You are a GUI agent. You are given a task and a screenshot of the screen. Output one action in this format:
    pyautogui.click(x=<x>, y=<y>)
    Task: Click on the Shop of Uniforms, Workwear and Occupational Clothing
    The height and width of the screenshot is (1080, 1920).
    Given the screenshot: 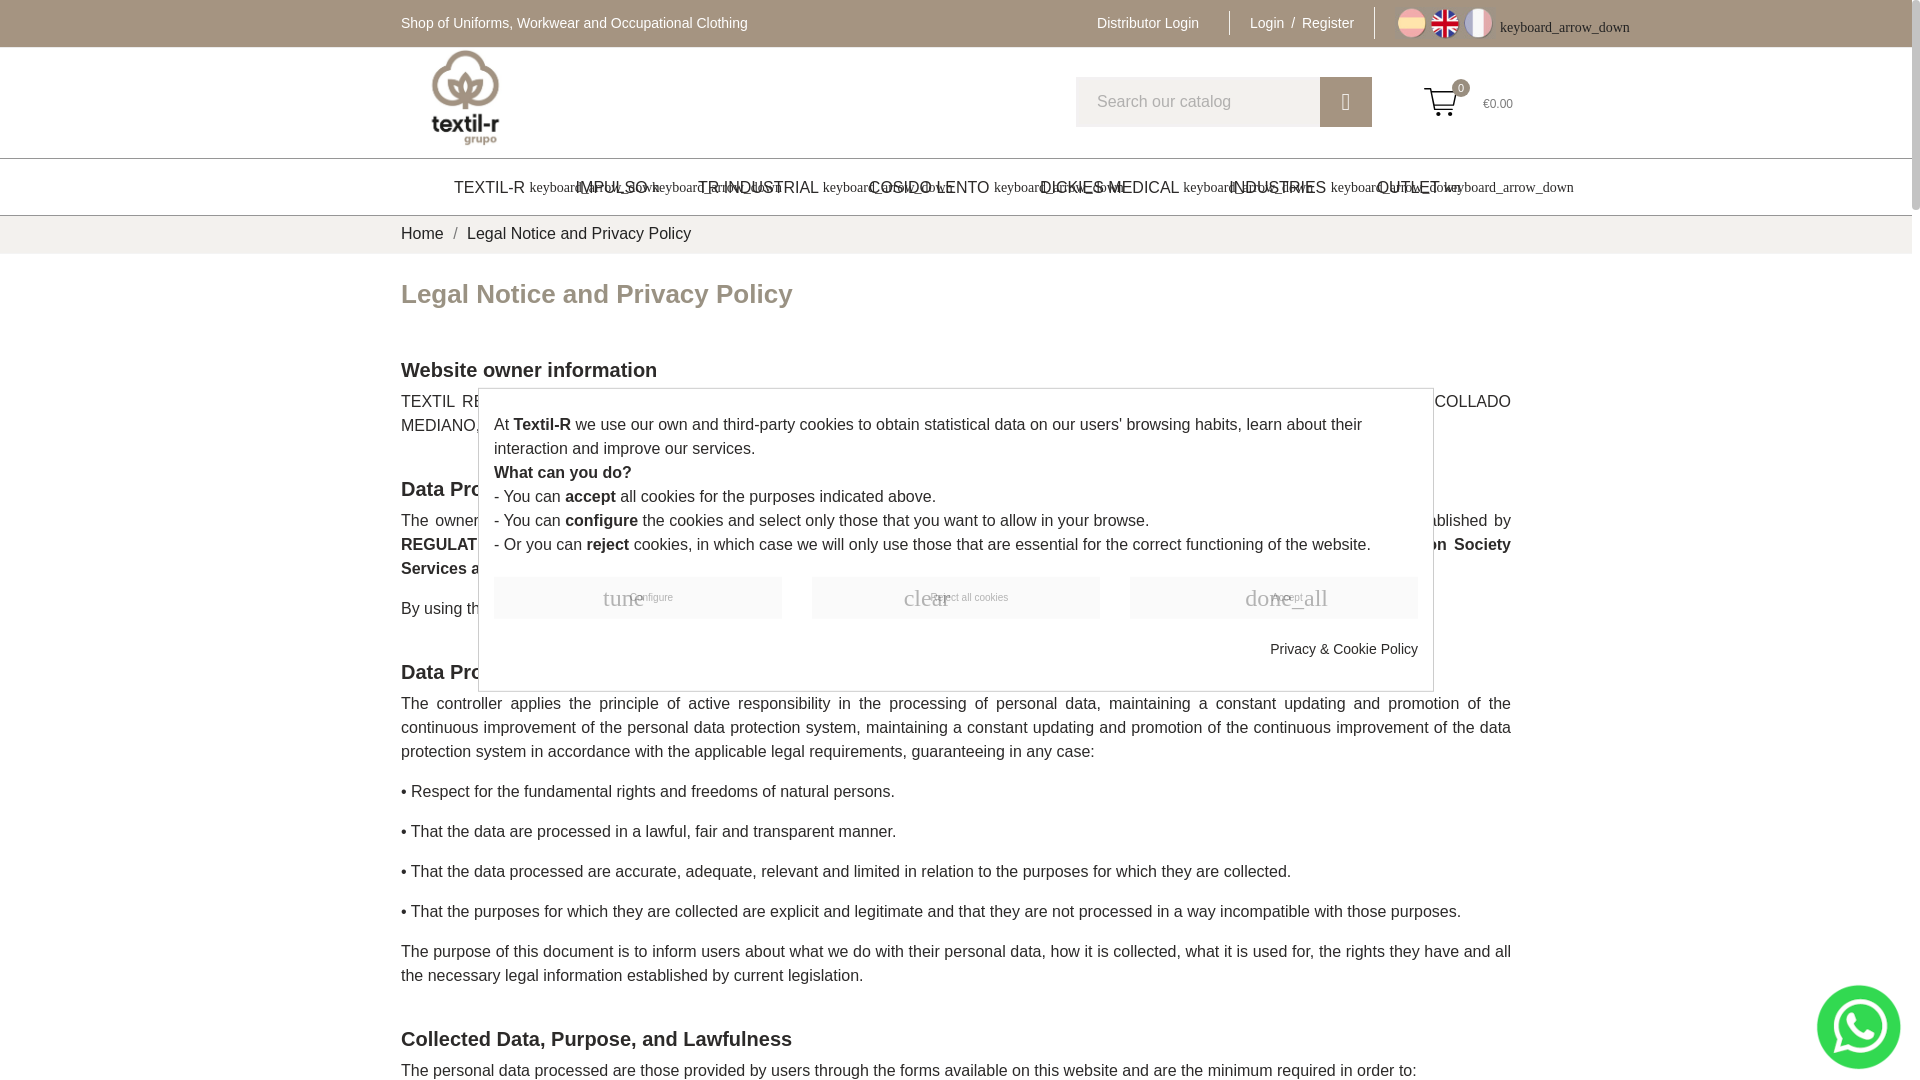 What is the action you would take?
    pyautogui.click(x=574, y=23)
    